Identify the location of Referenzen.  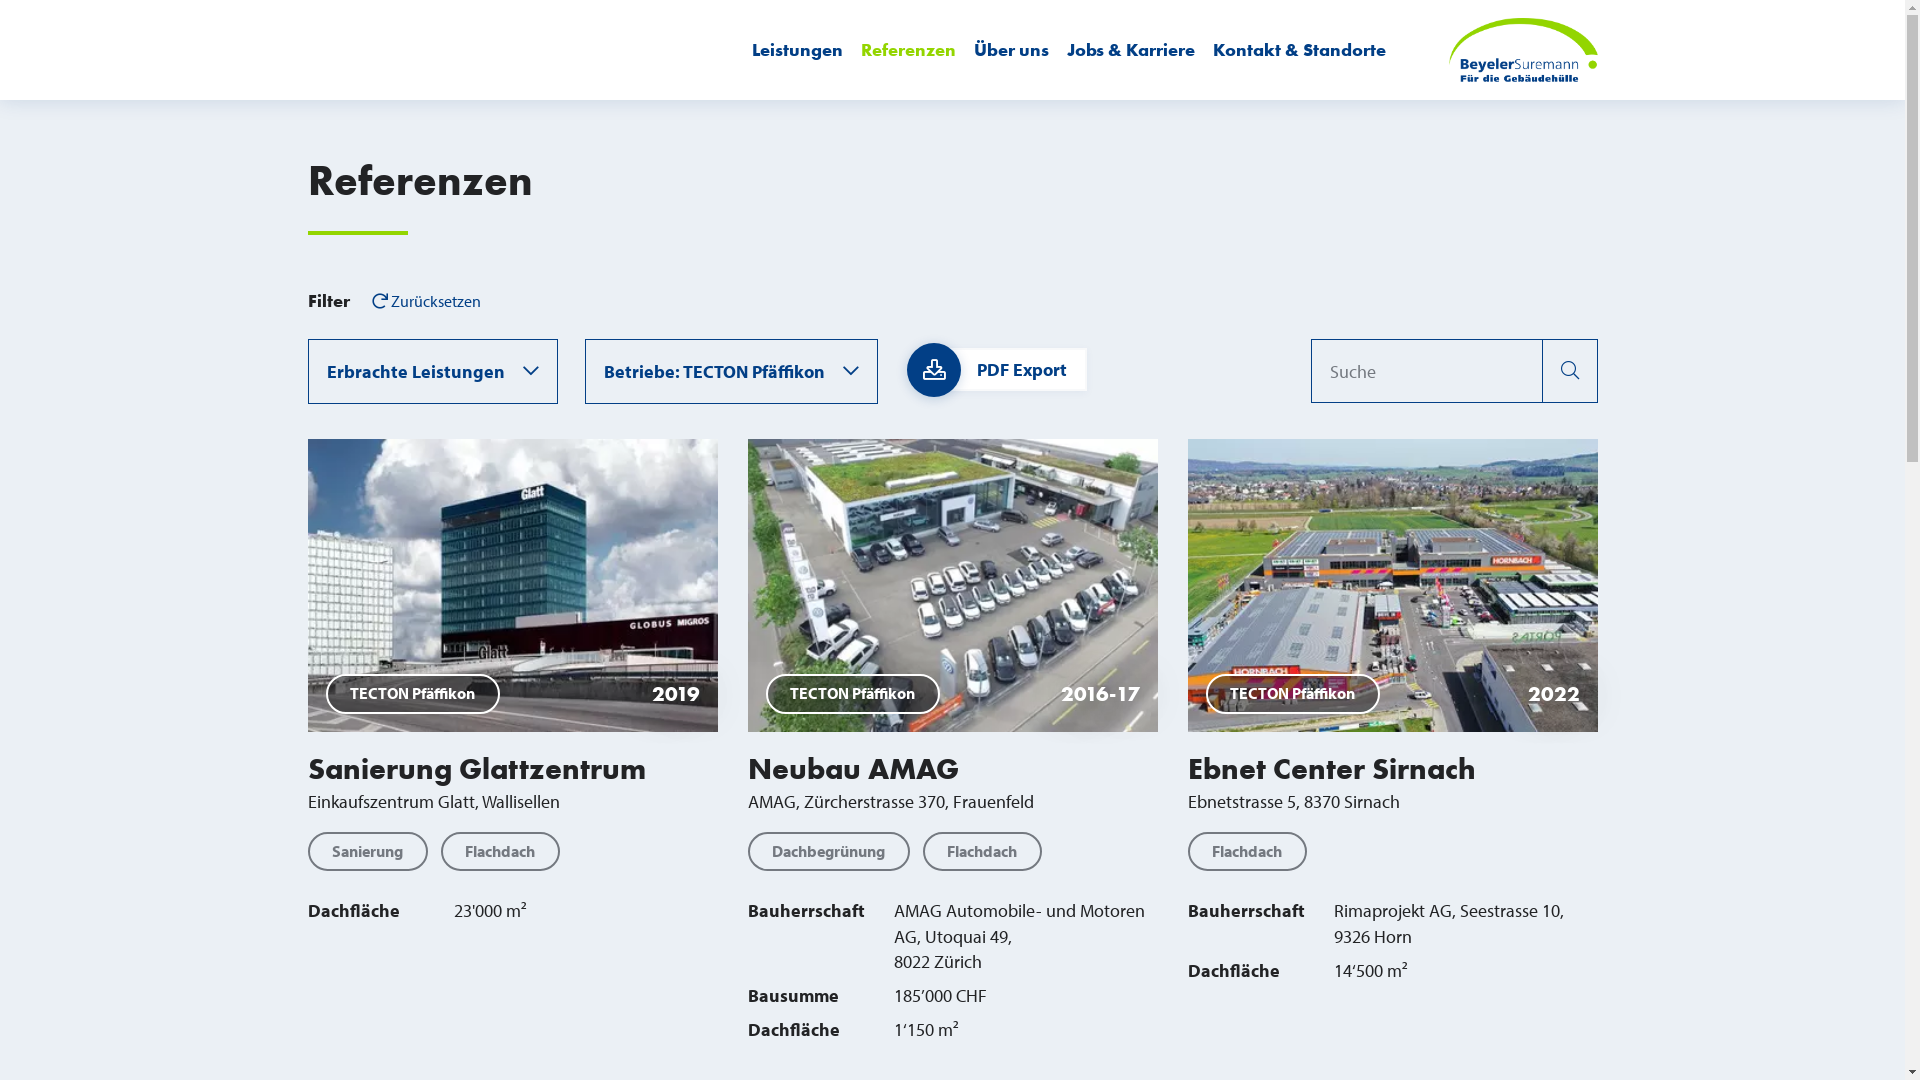
(908, 50).